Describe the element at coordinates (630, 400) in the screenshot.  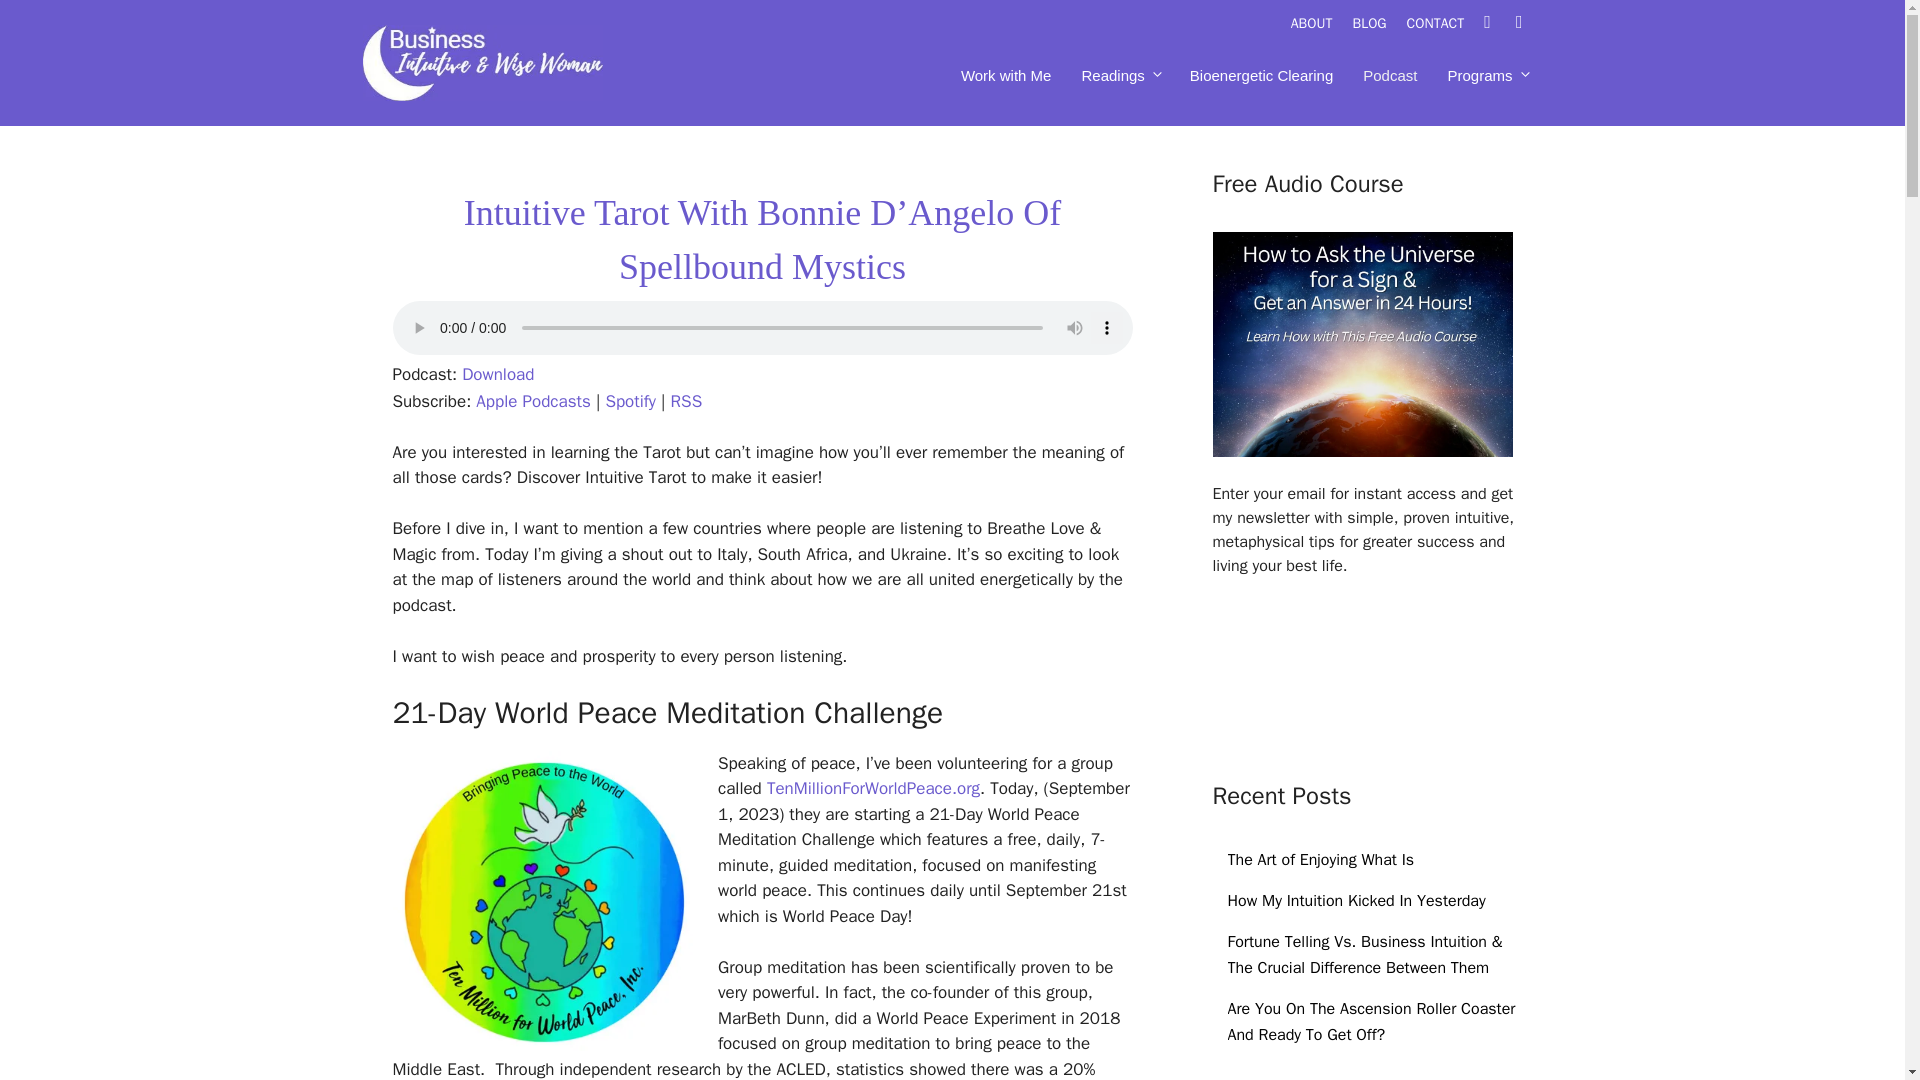
I see `Subscribe on Spotify` at that location.